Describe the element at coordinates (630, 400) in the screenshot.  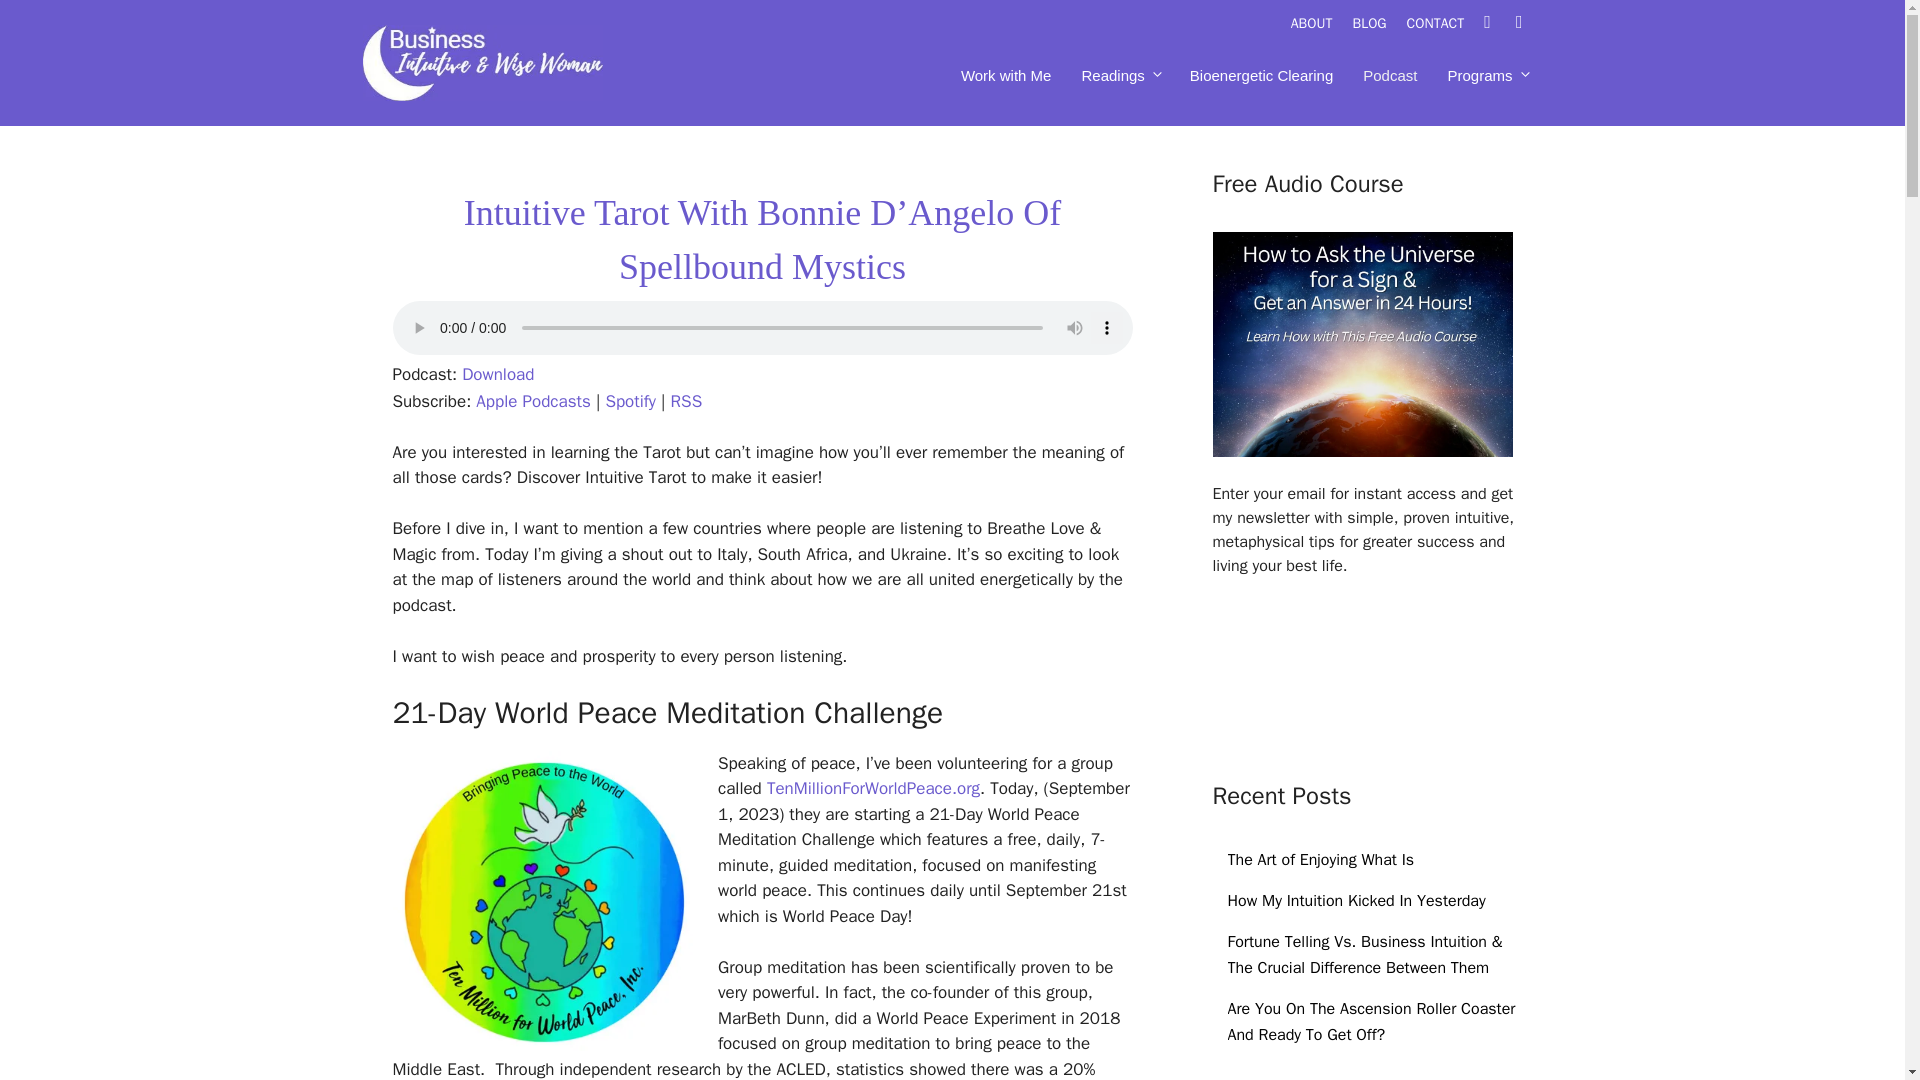
I see `Subscribe on Spotify` at that location.